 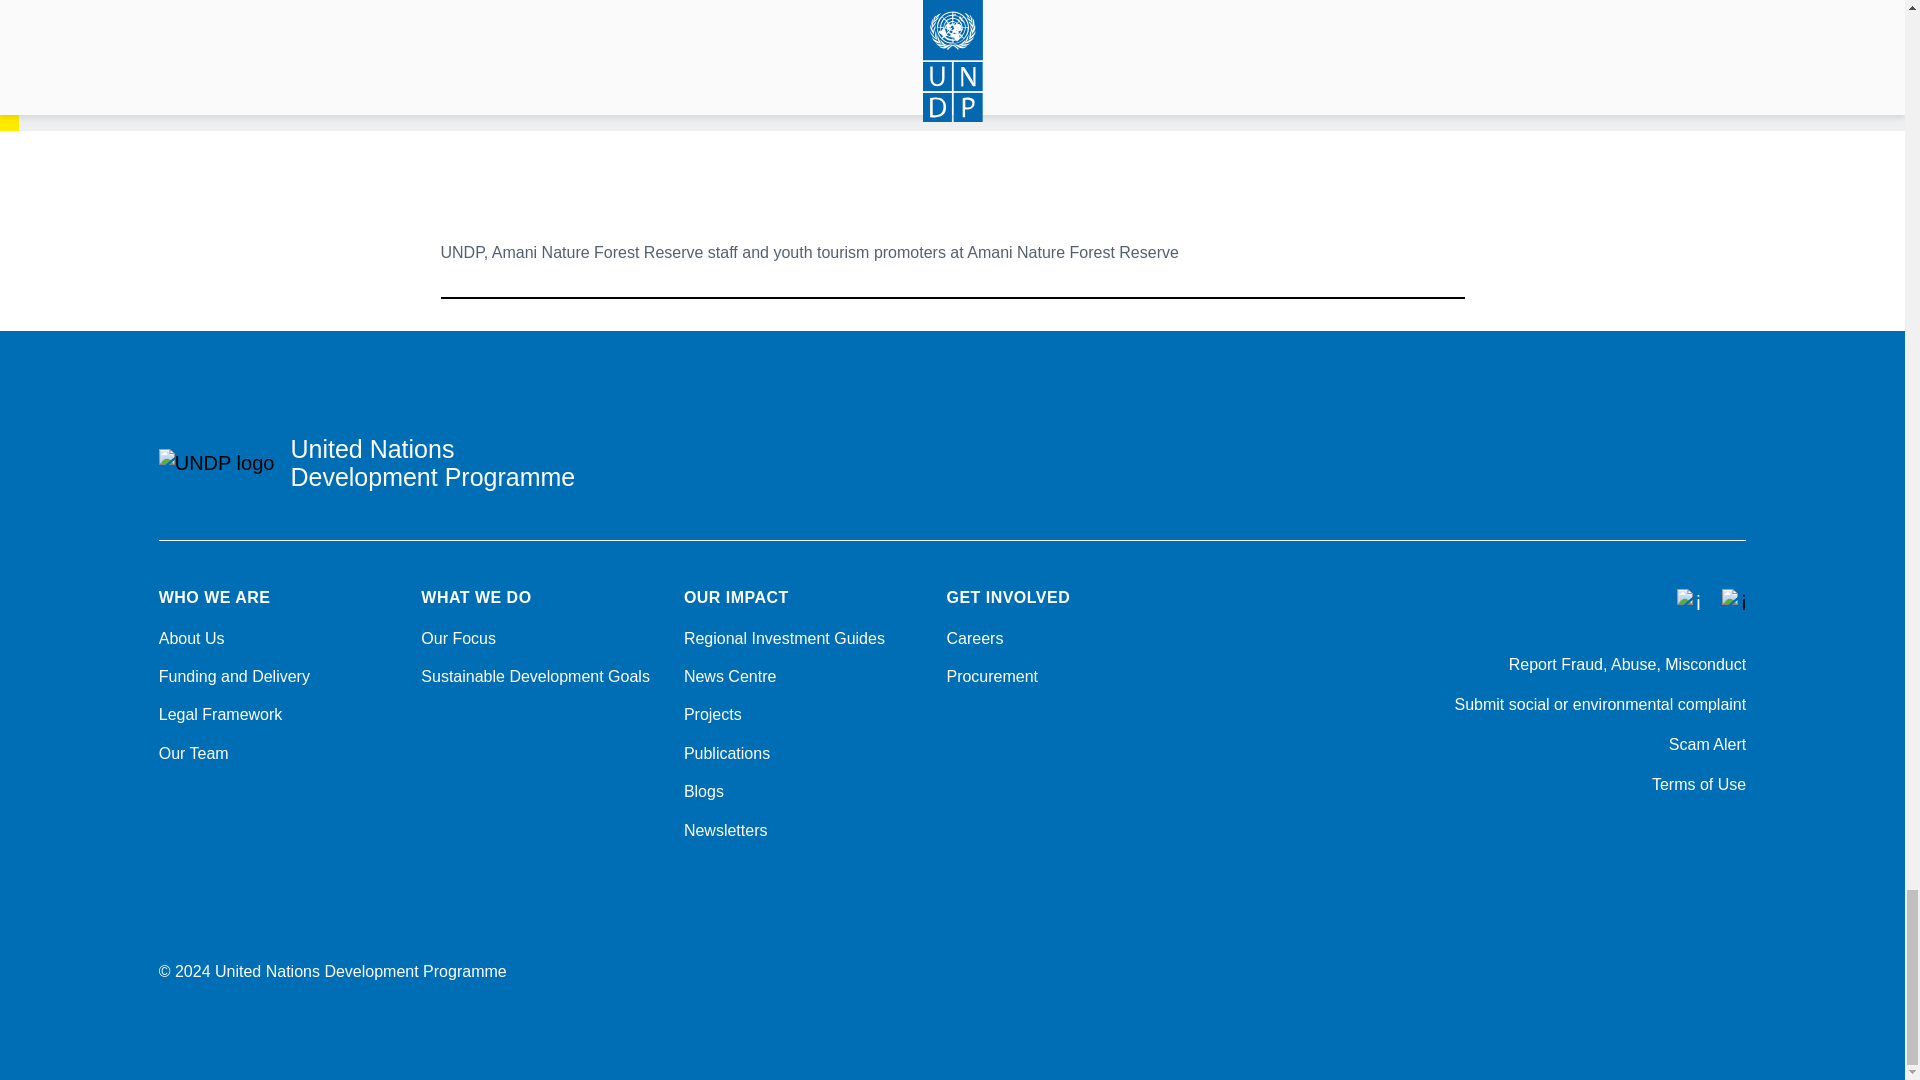 What do you see at coordinates (803, 597) in the screenshot?
I see `OUR IMPACT` at bounding box center [803, 597].